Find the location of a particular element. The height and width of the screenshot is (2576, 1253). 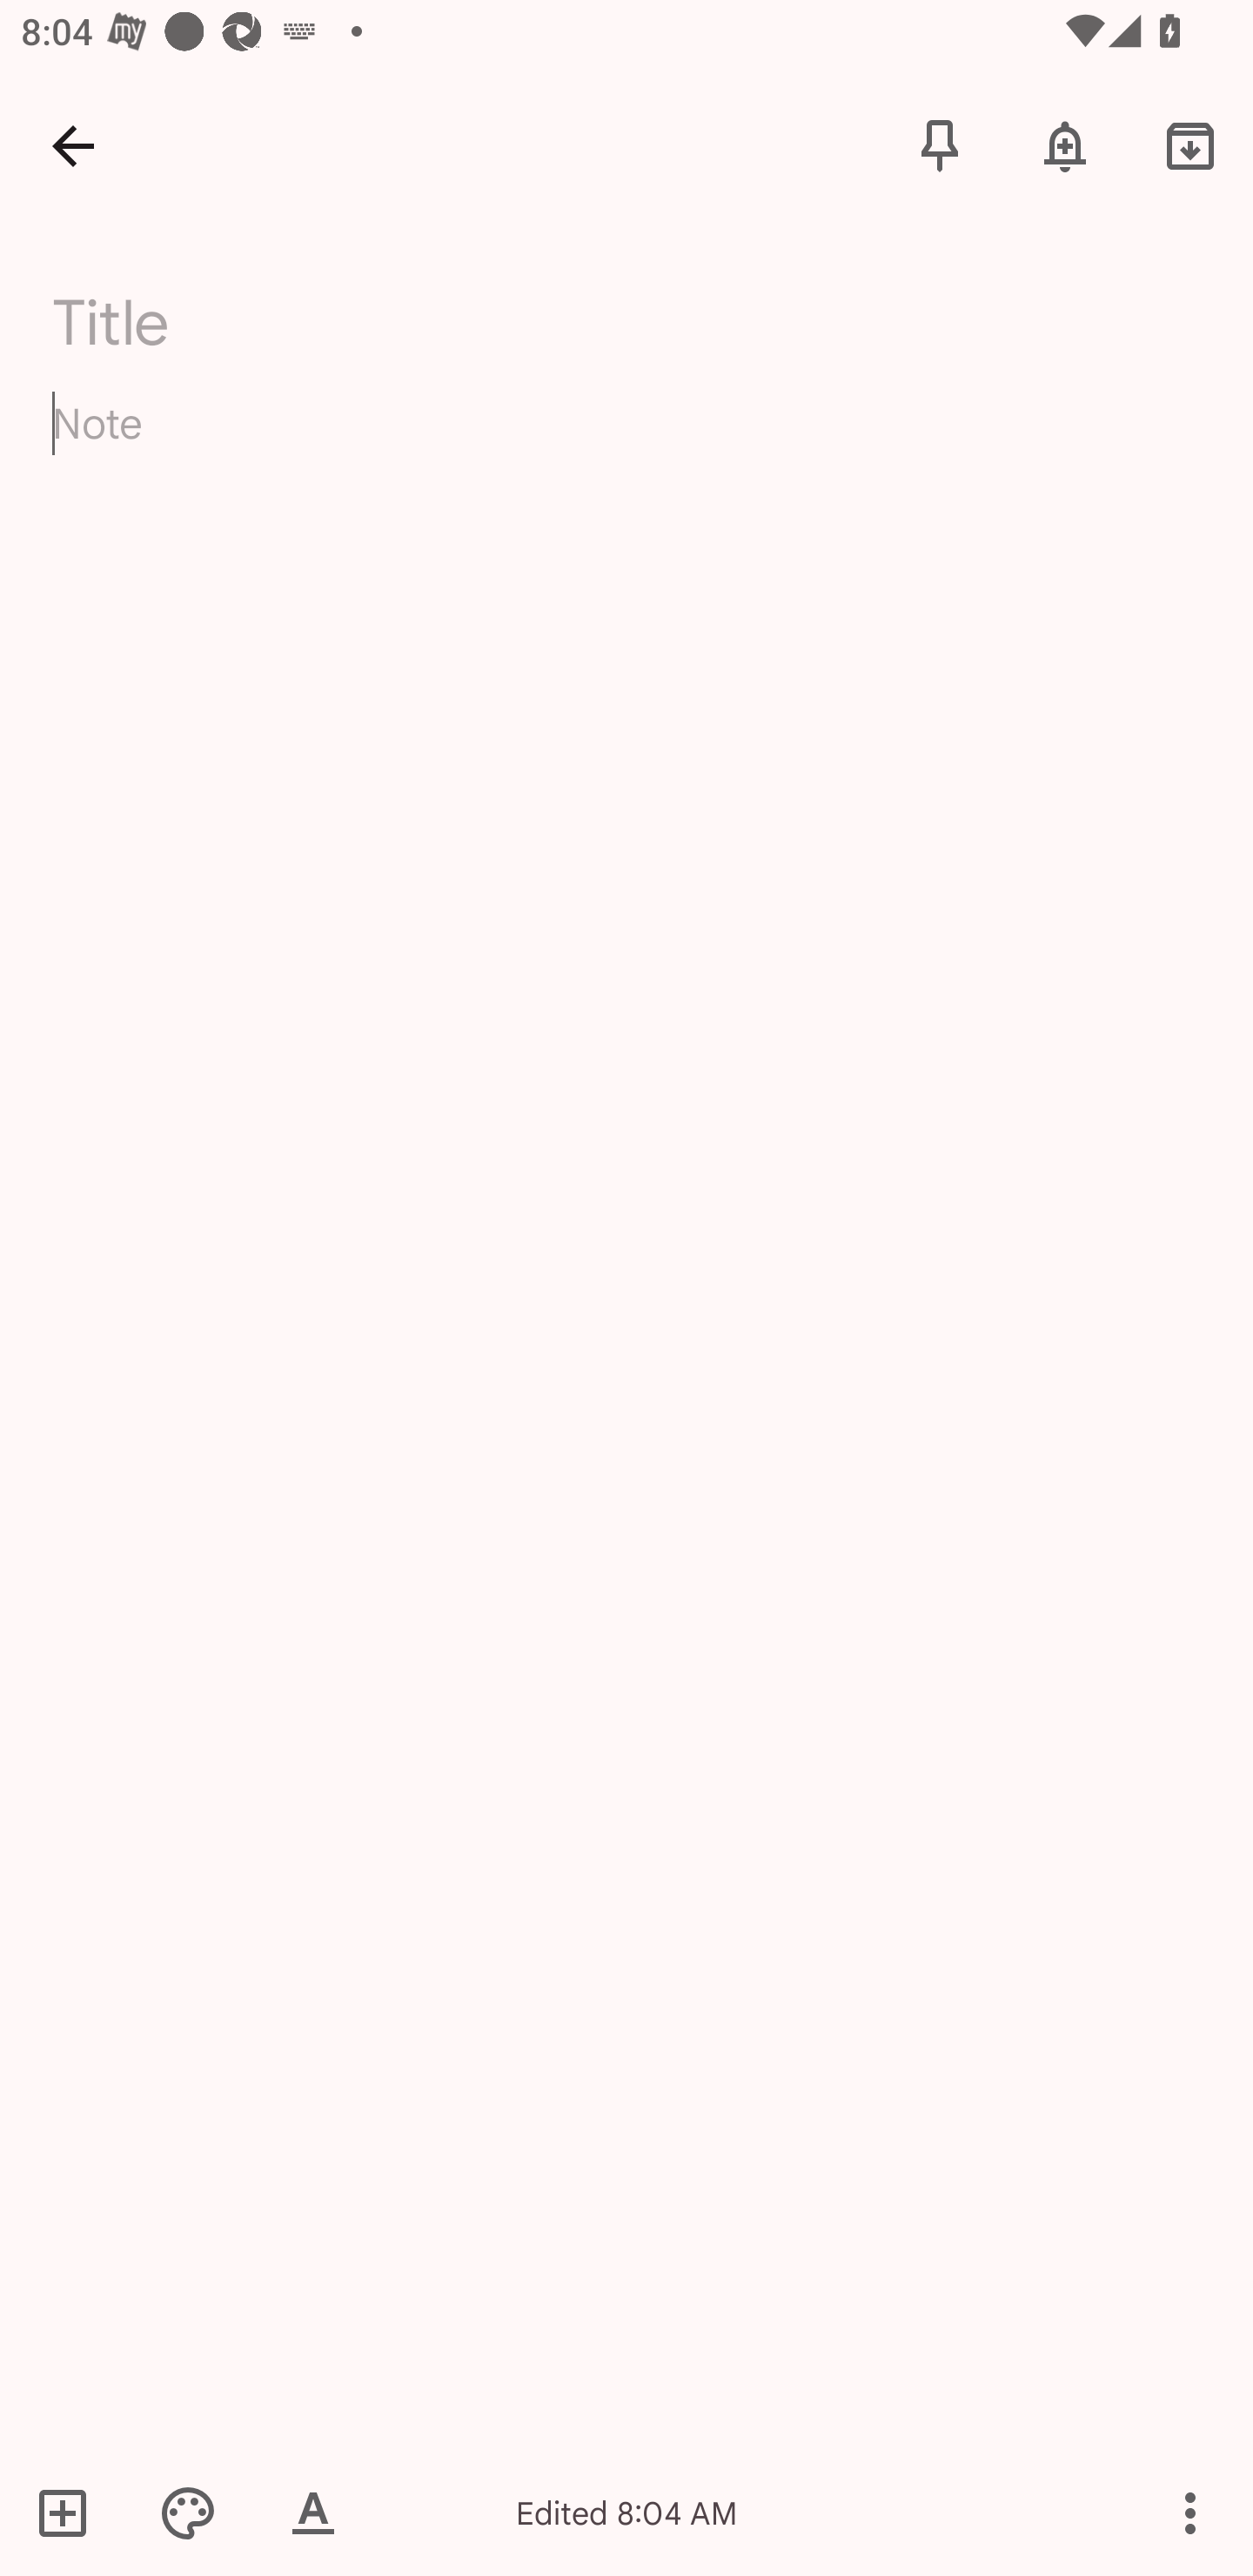

Navigate up is located at coordinates (73, 144).